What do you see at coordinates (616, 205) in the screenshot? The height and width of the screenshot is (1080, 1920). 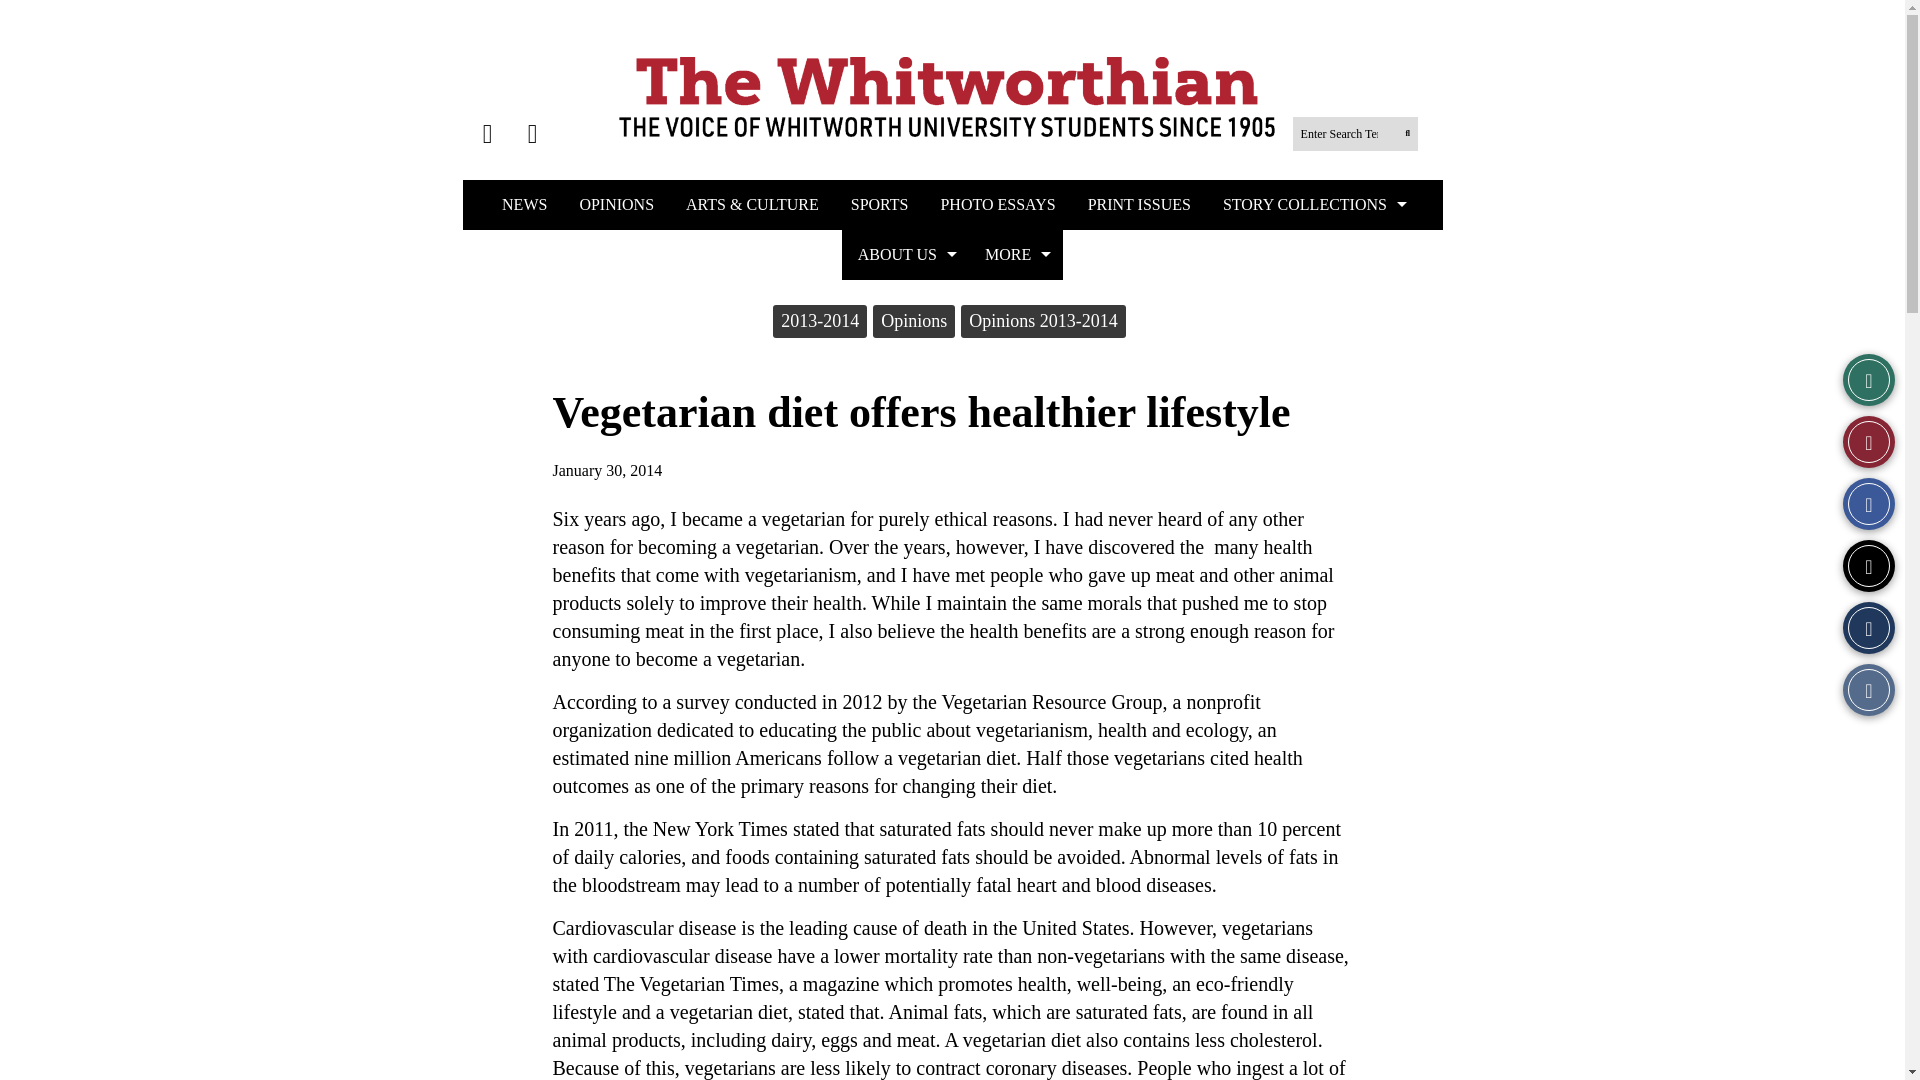 I see `OPINIONS` at bounding box center [616, 205].